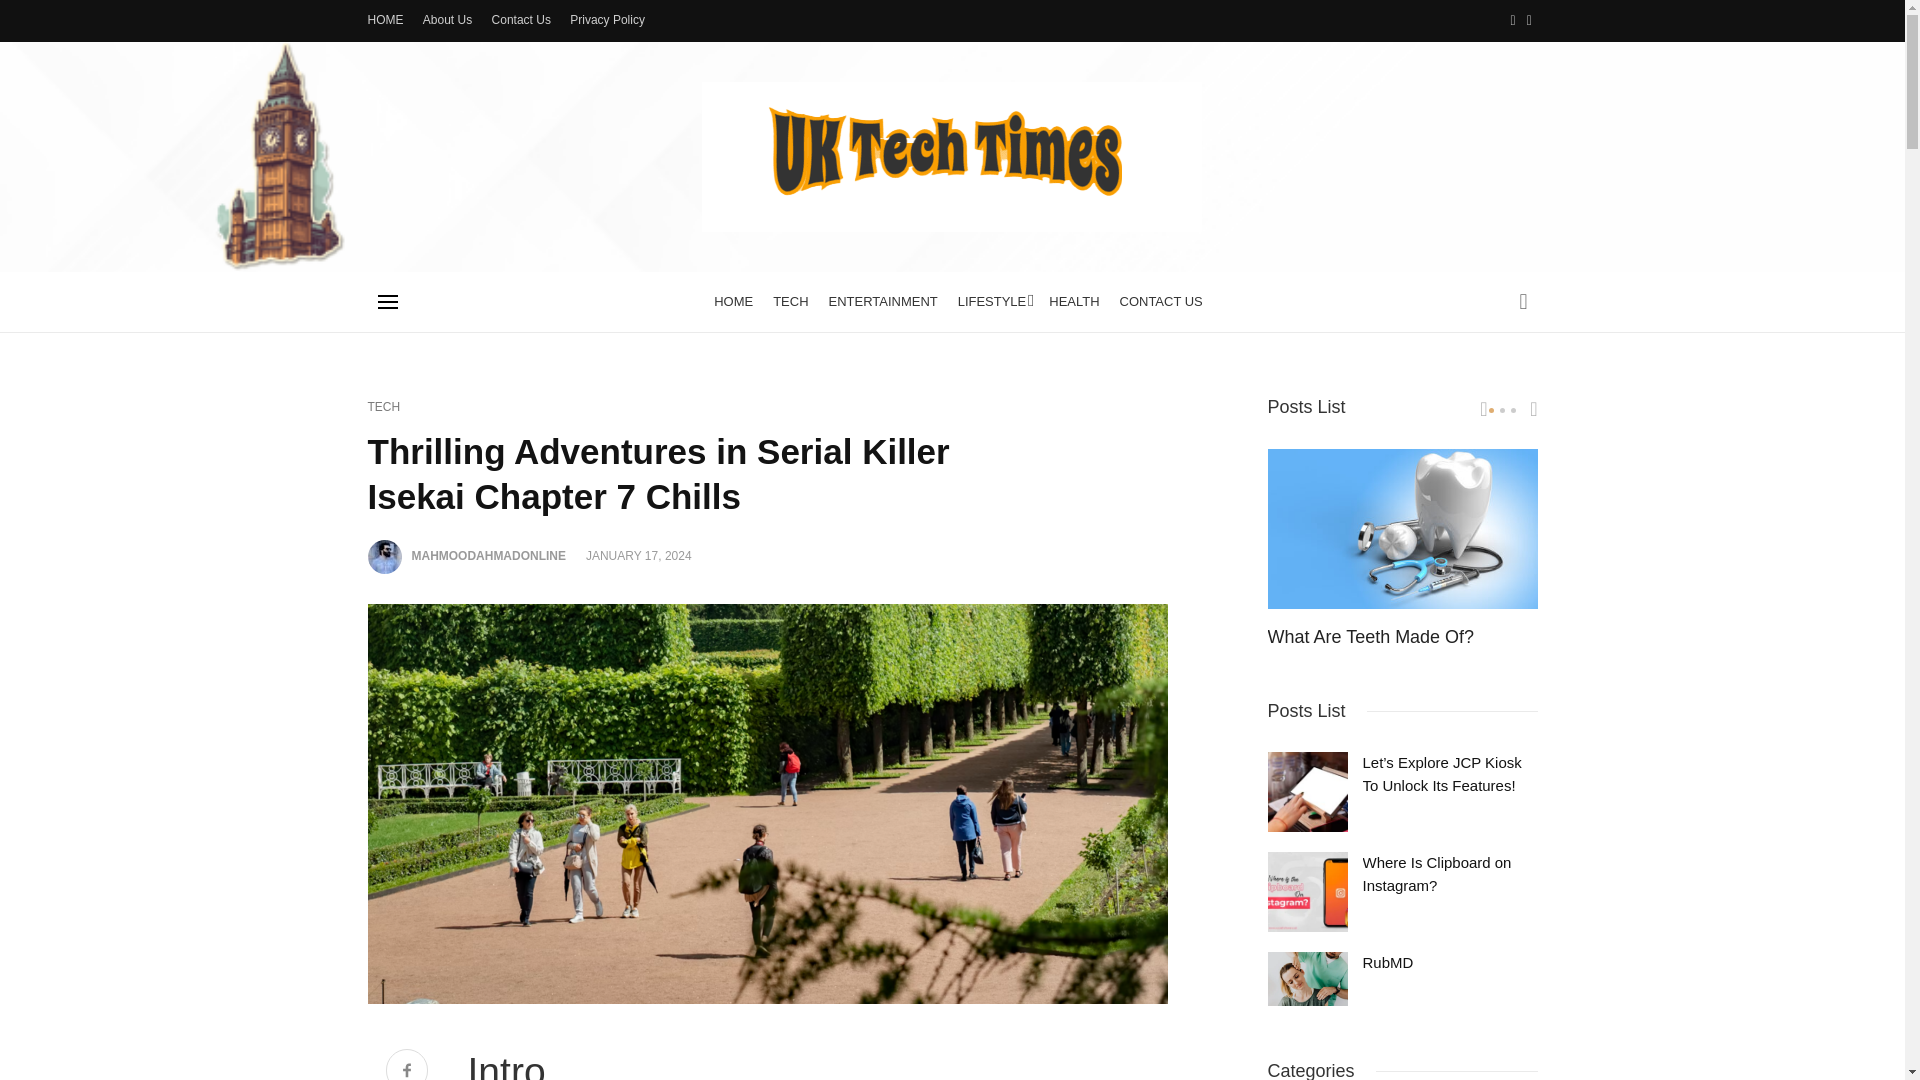 This screenshot has width=1920, height=1080. Describe the element at coordinates (406, 1064) in the screenshot. I see `Share on Facebook` at that location.